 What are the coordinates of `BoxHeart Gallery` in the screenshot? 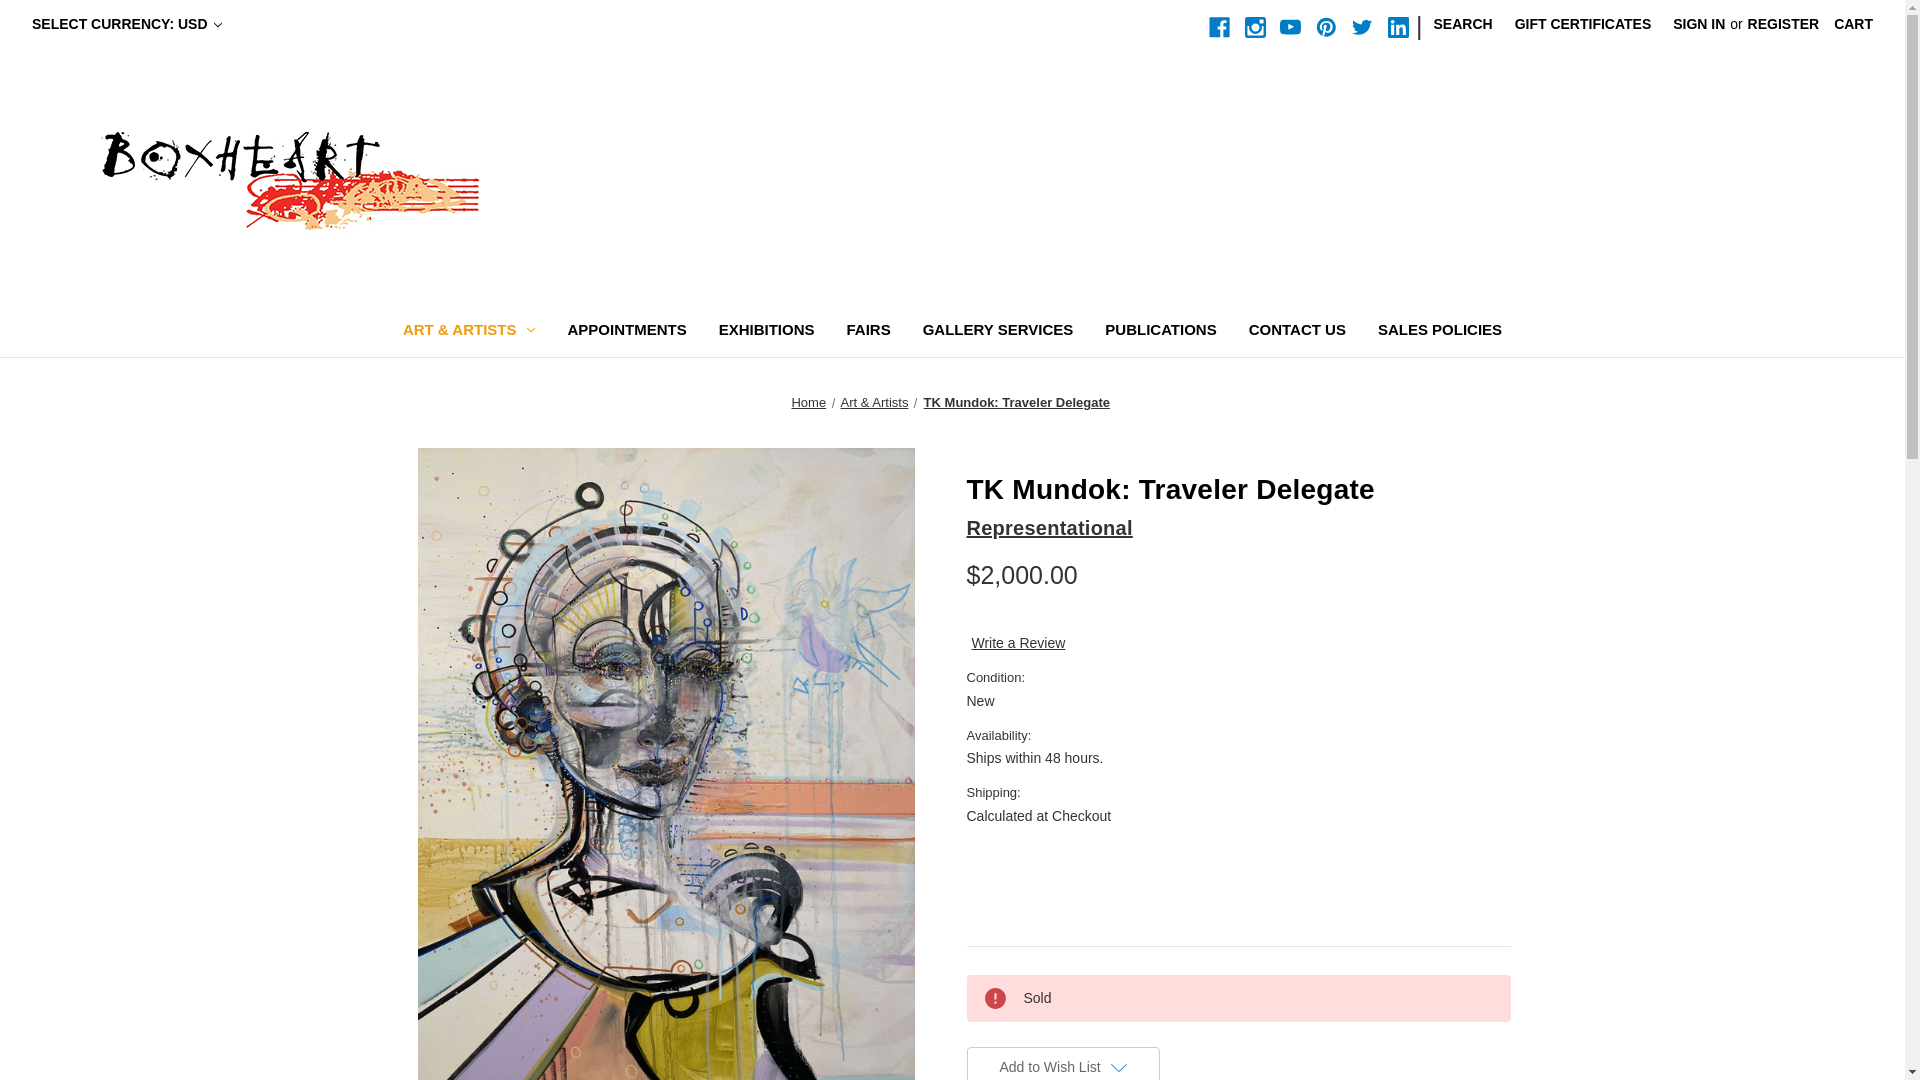 It's located at (290, 176).